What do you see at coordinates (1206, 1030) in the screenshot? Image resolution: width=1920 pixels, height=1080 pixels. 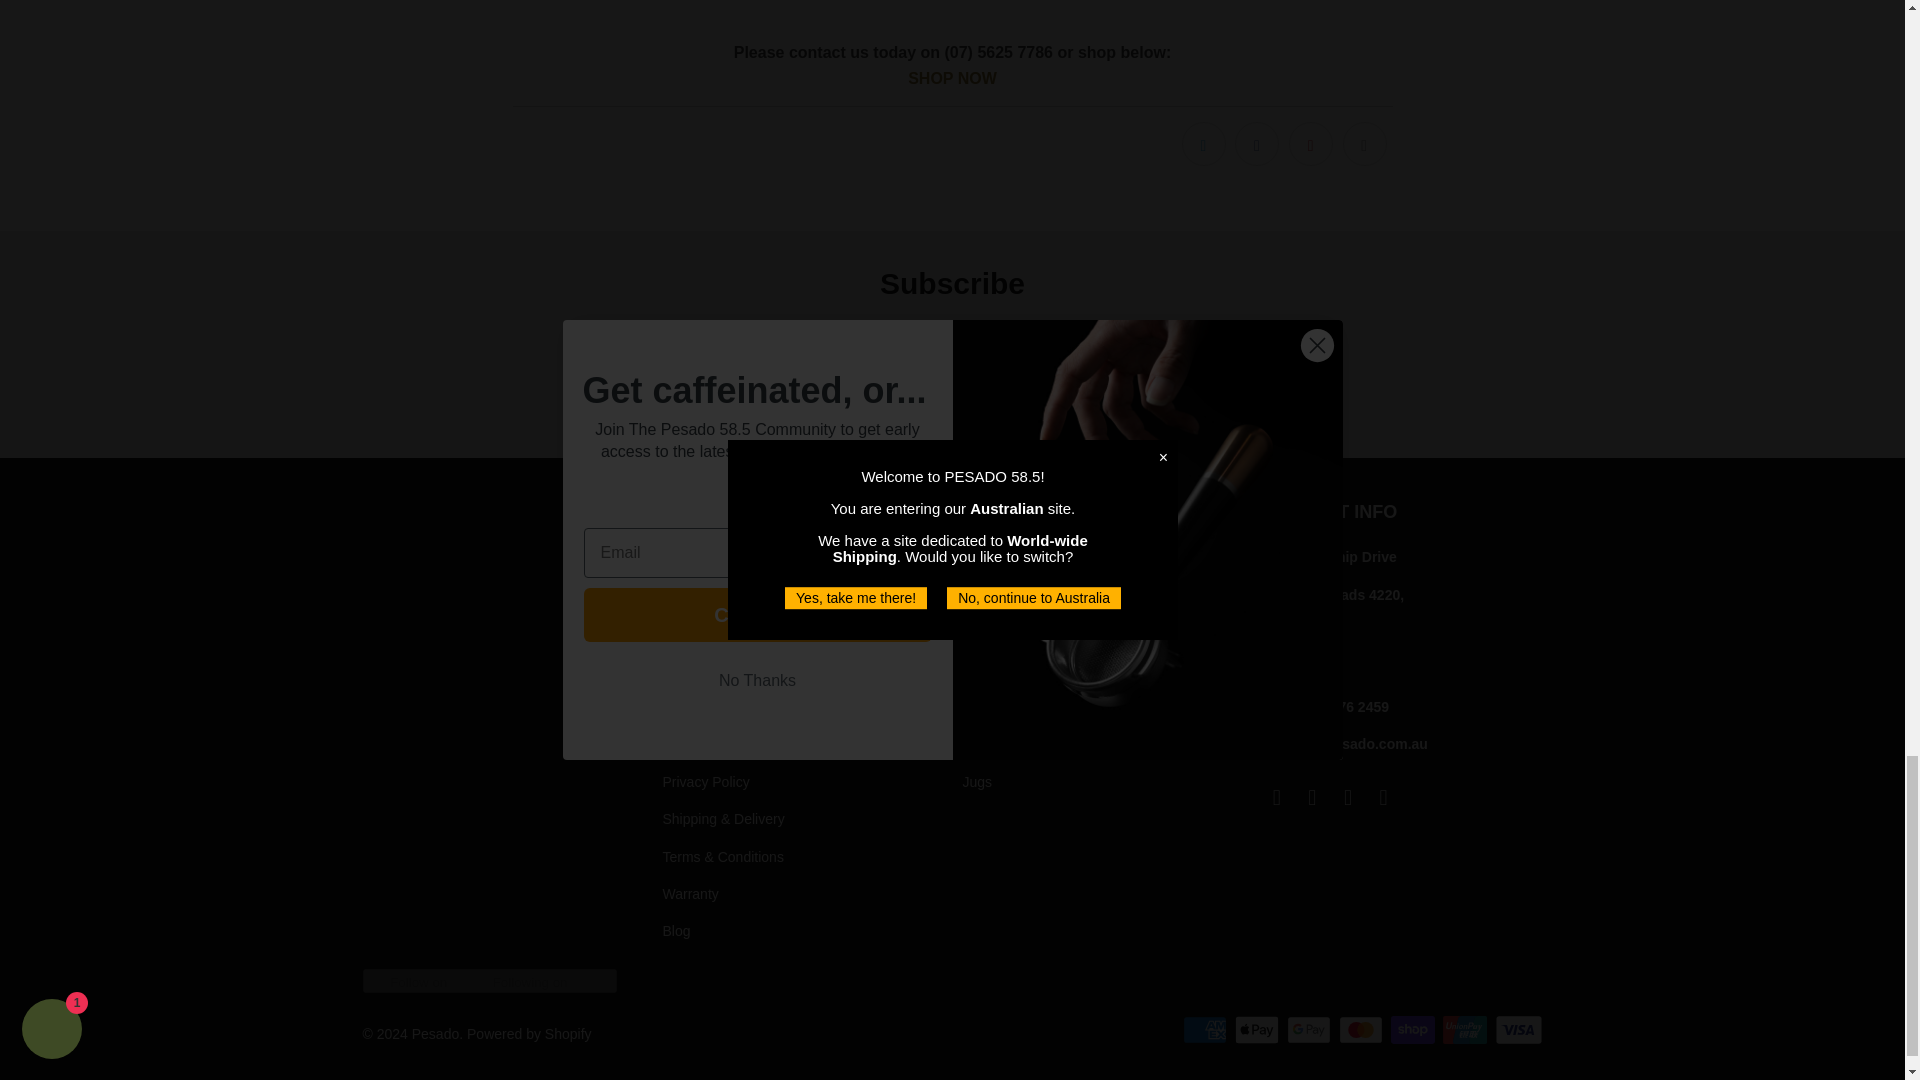 I see `American Express` at bounding box center [1206, 1030].